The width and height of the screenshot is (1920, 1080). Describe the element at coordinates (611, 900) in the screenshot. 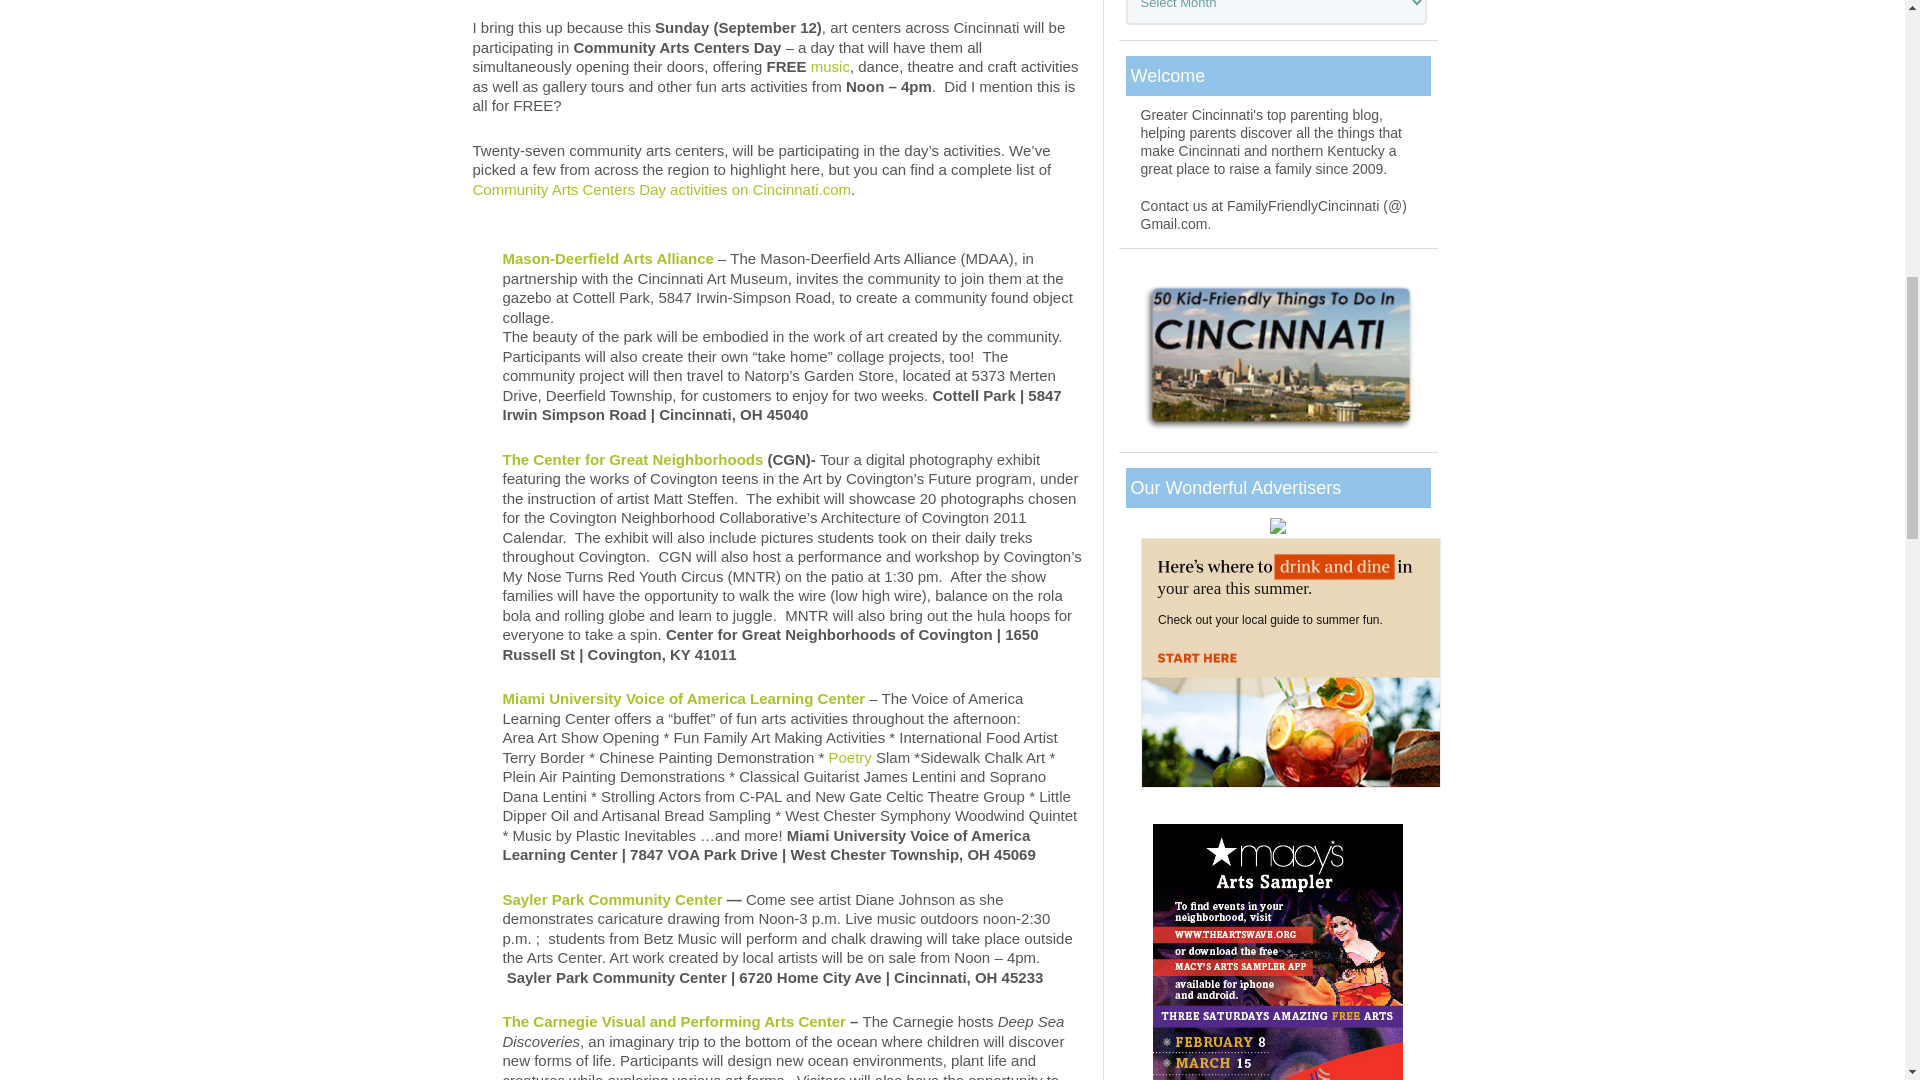

I see `Sayler Park Community Center` at that location.